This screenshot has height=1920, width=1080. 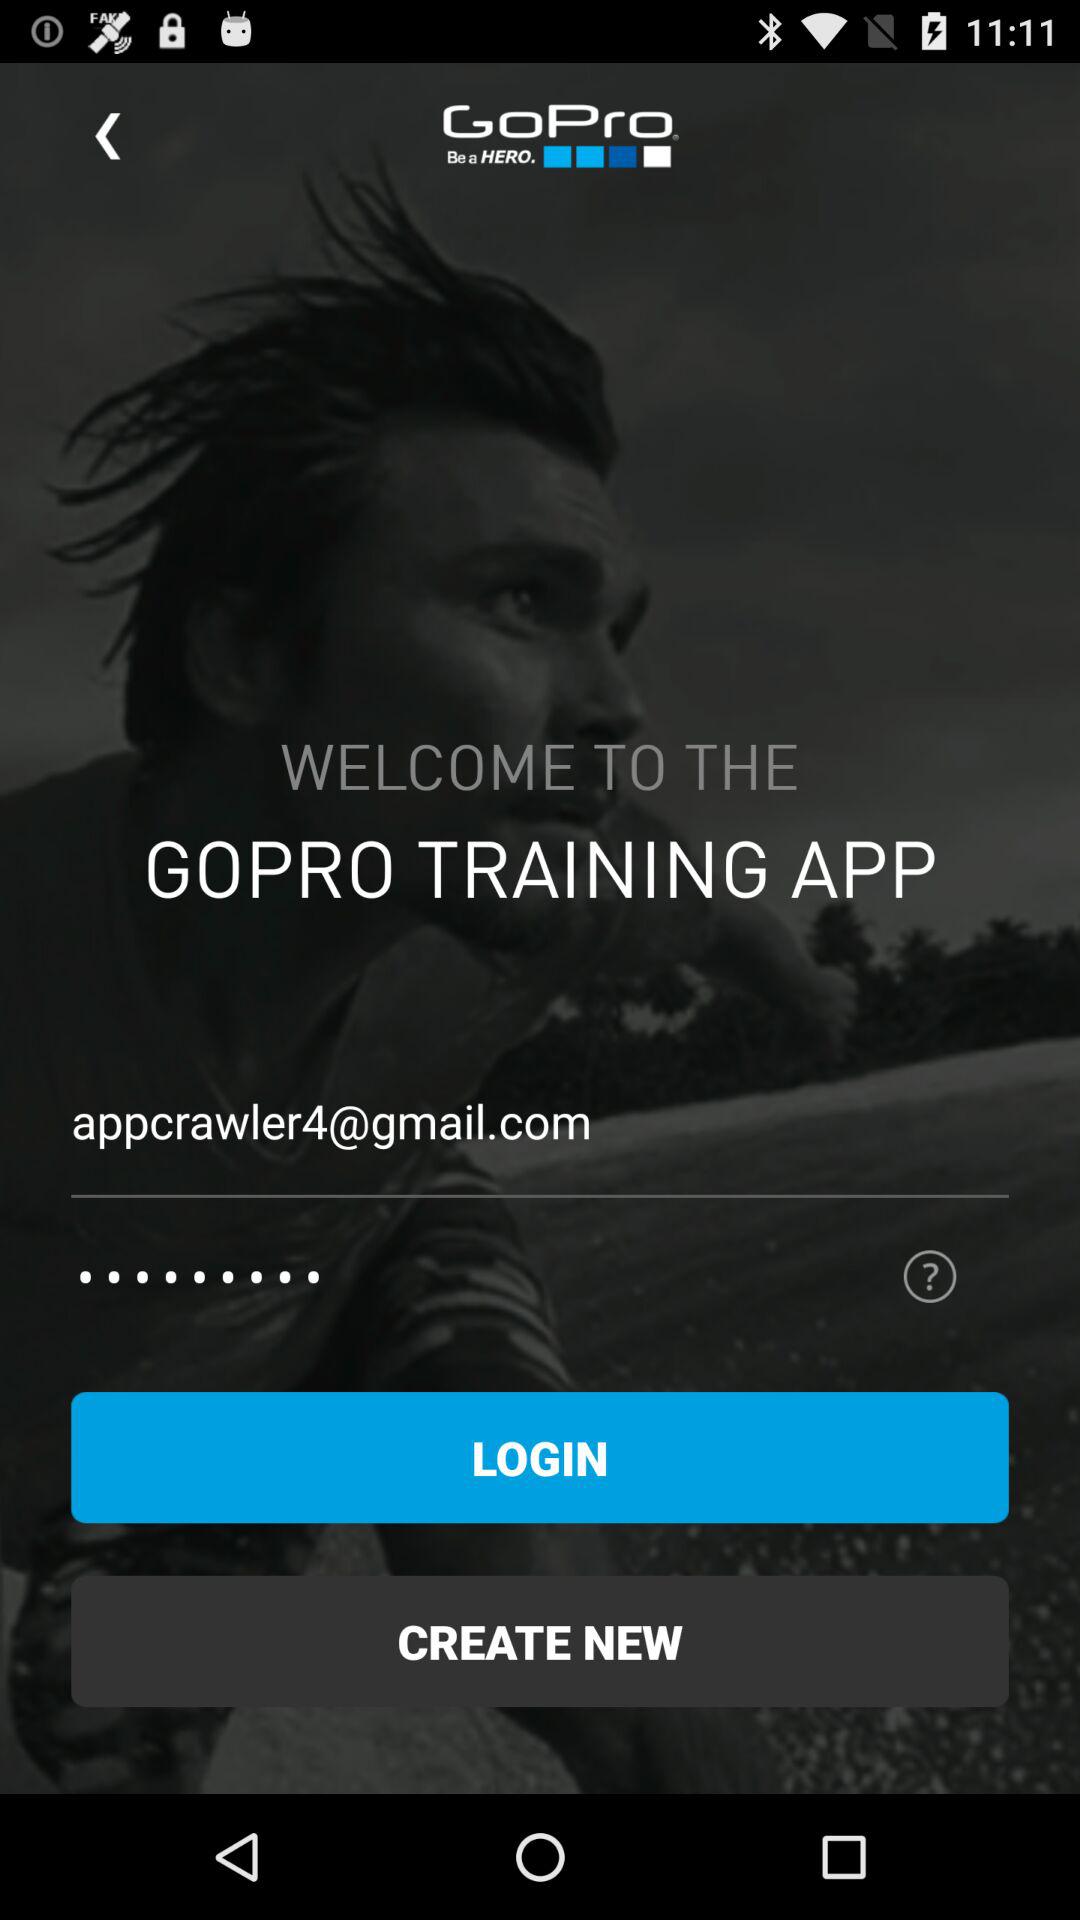 I want to click on go back, so click(x=108, y=136).